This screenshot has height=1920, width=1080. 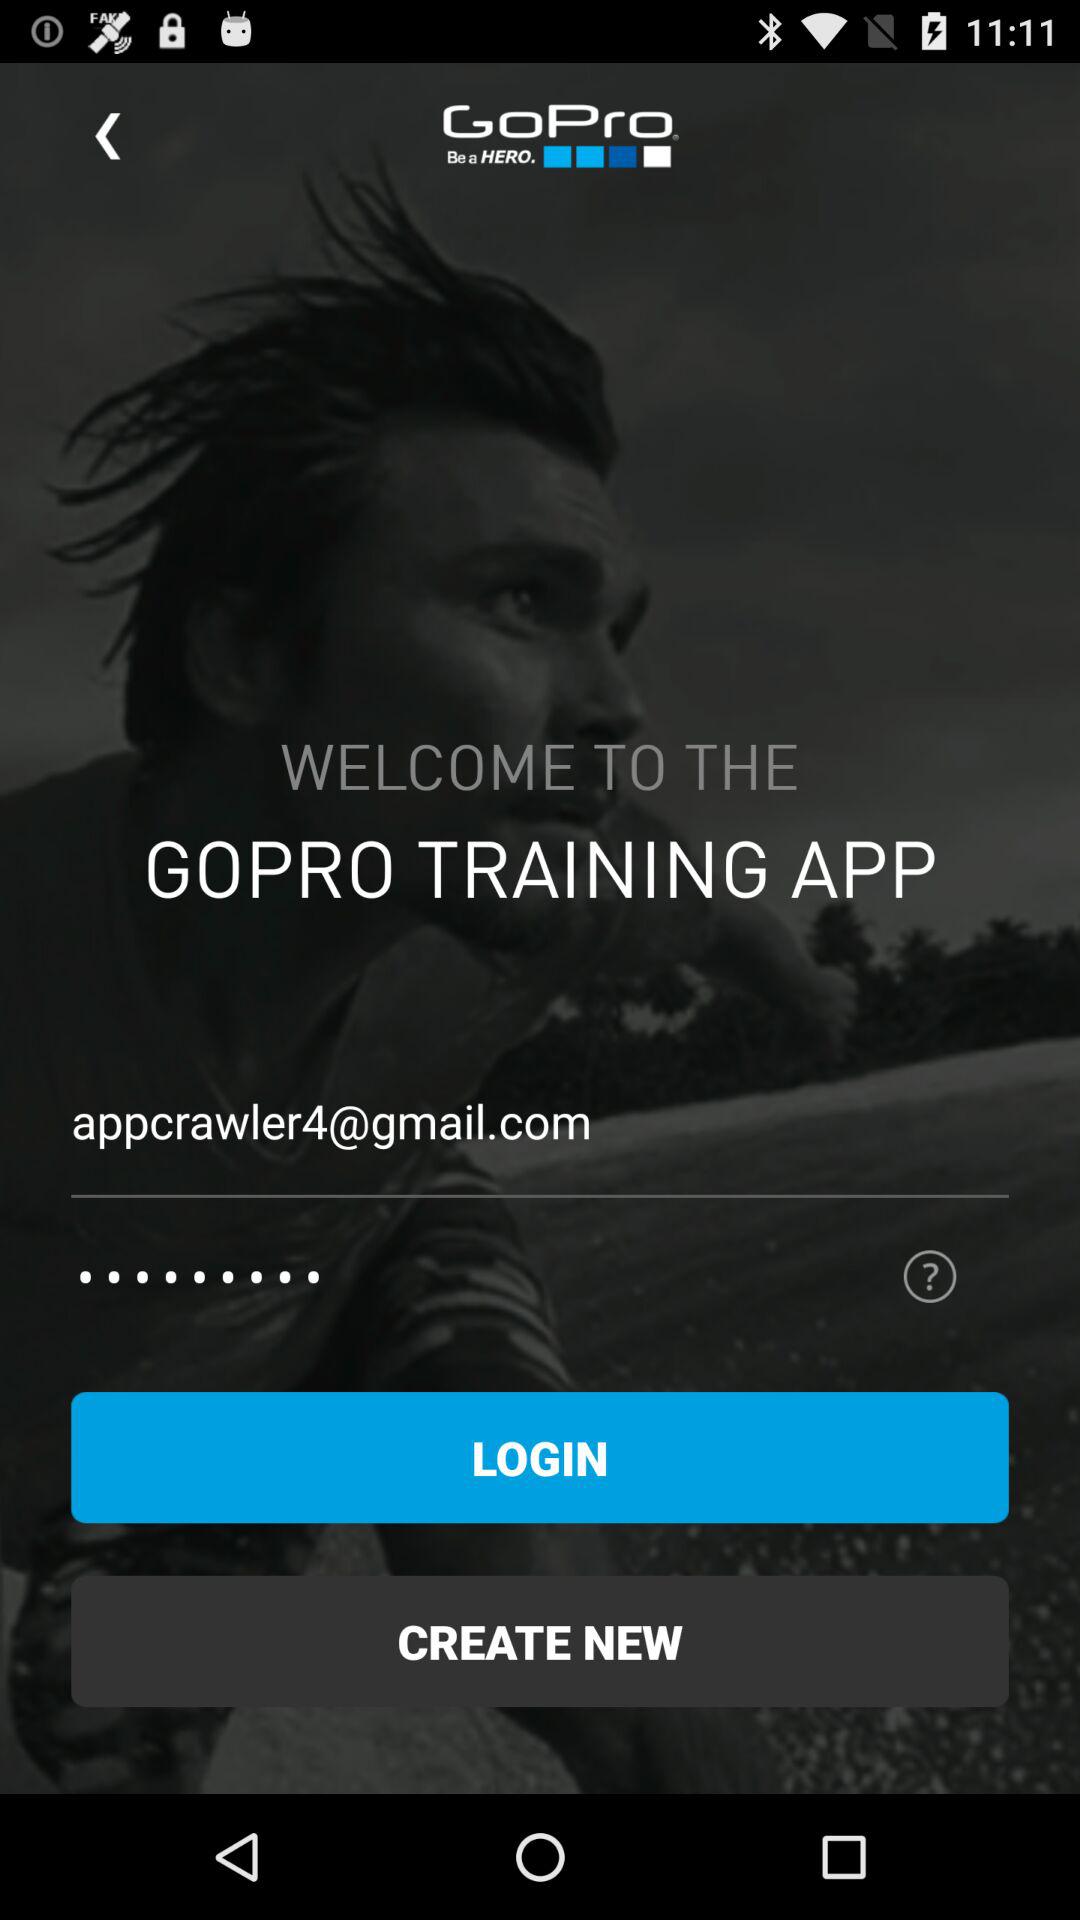 I want to click on go back, so click(x=108, y=136).